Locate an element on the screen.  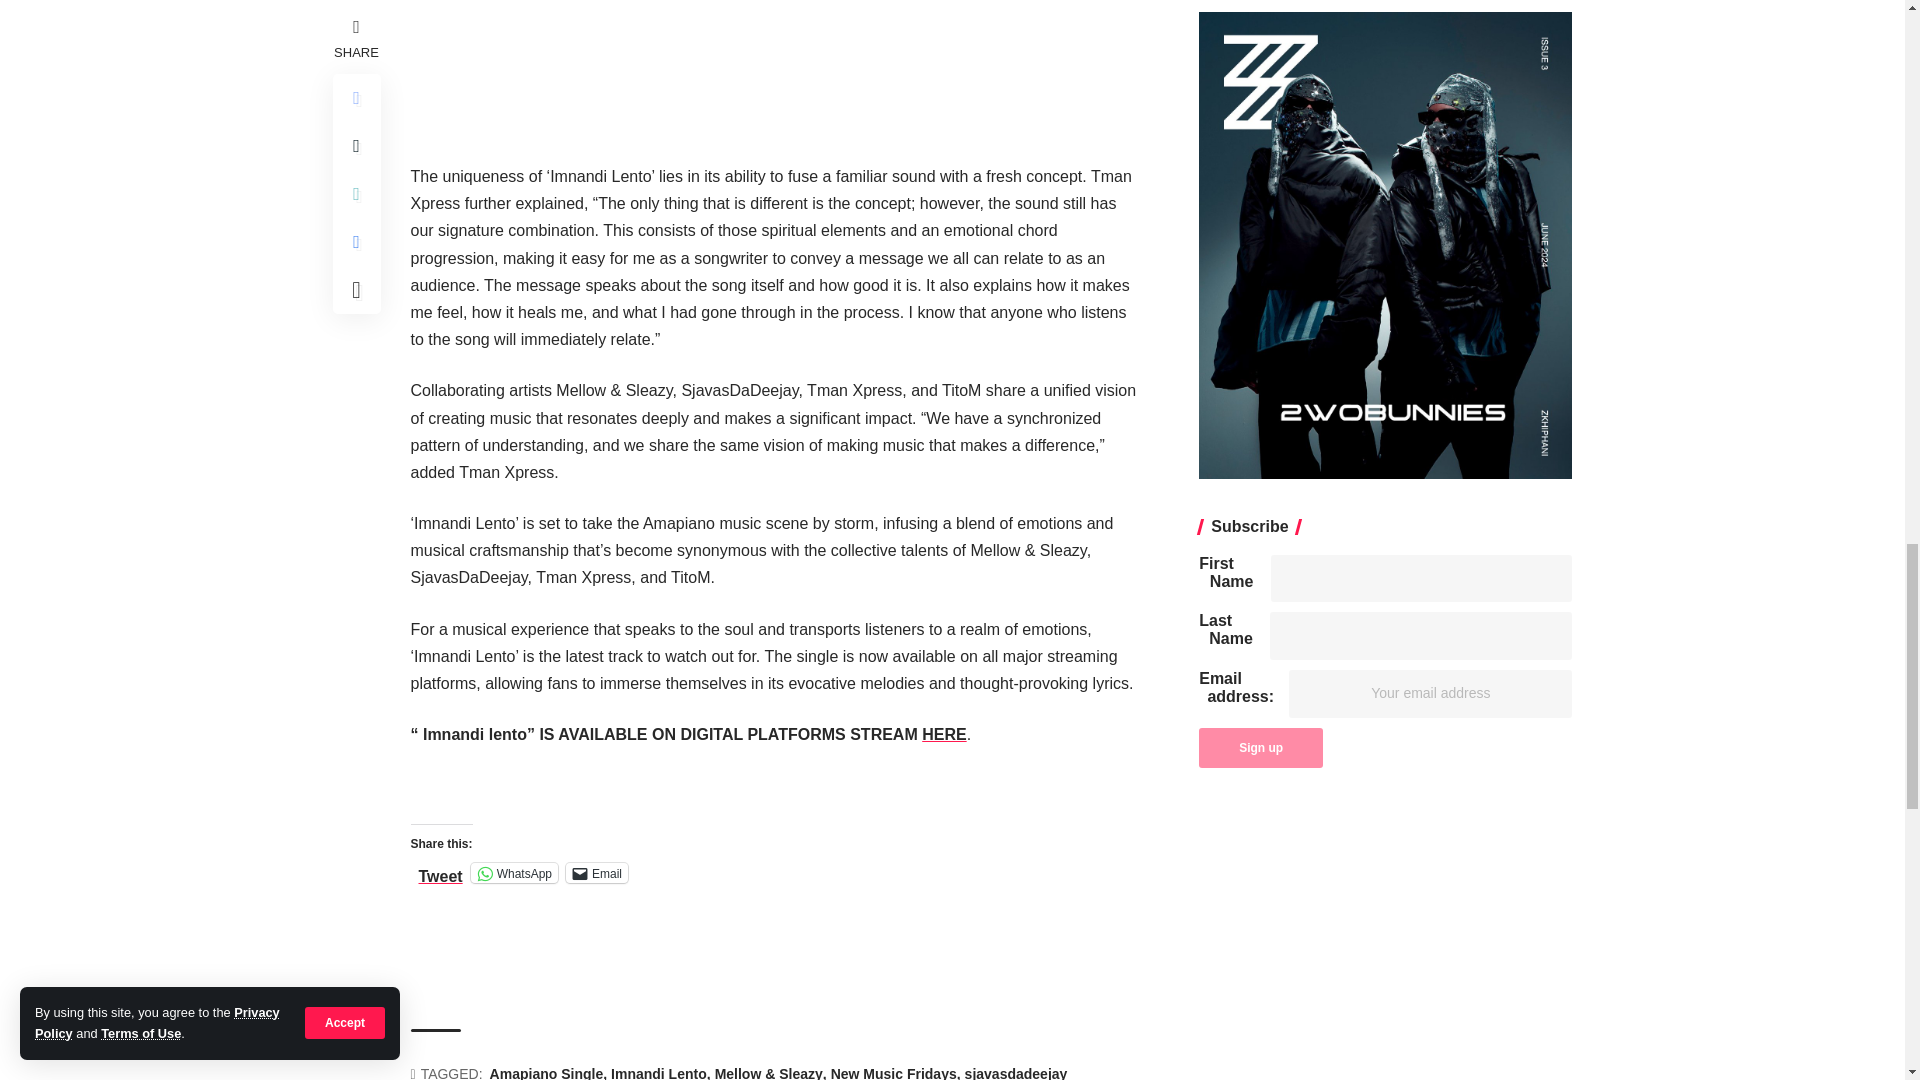
Click to share on WhatsApp is located at coordinates (514, 872).